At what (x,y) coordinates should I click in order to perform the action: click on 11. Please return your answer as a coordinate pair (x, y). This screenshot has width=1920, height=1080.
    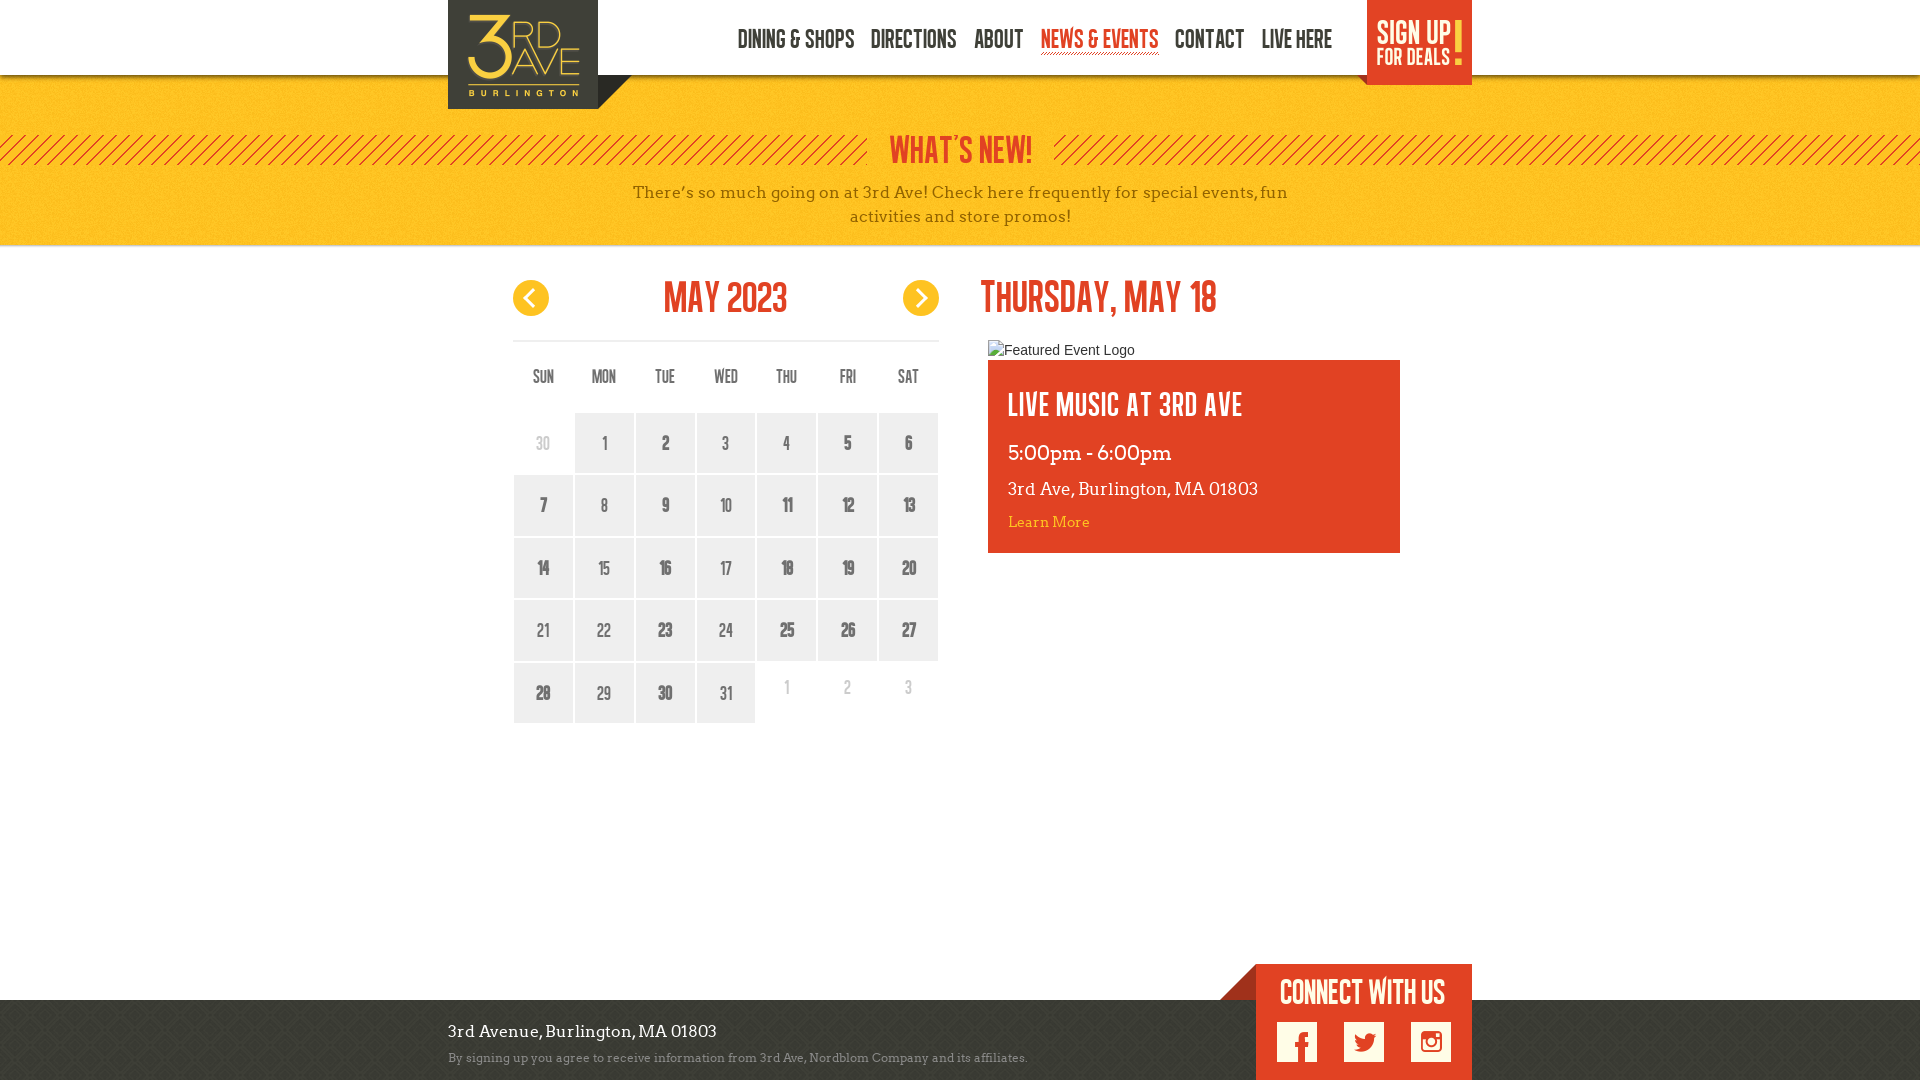
    Looking at the image, I should click on (786, 506).